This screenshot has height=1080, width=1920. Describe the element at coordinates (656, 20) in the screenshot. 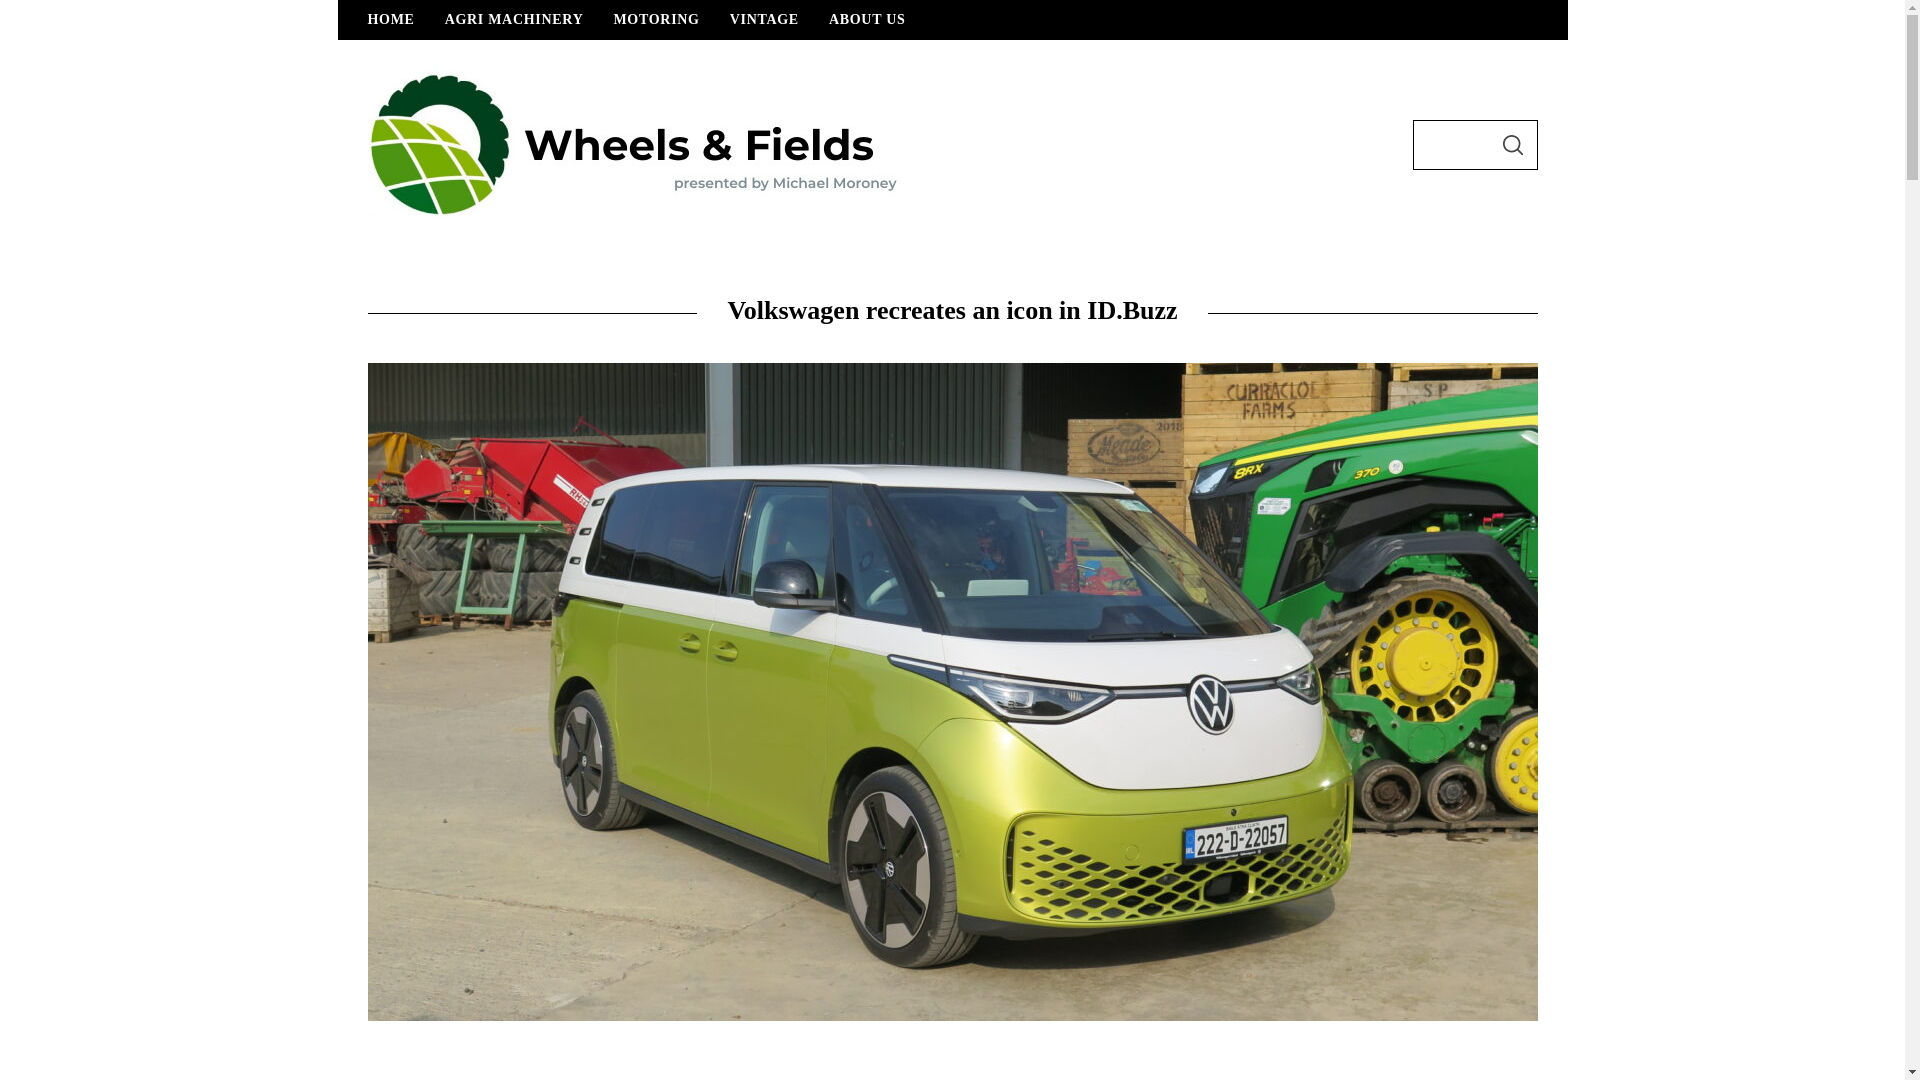

I see `MOTORING` at that location.